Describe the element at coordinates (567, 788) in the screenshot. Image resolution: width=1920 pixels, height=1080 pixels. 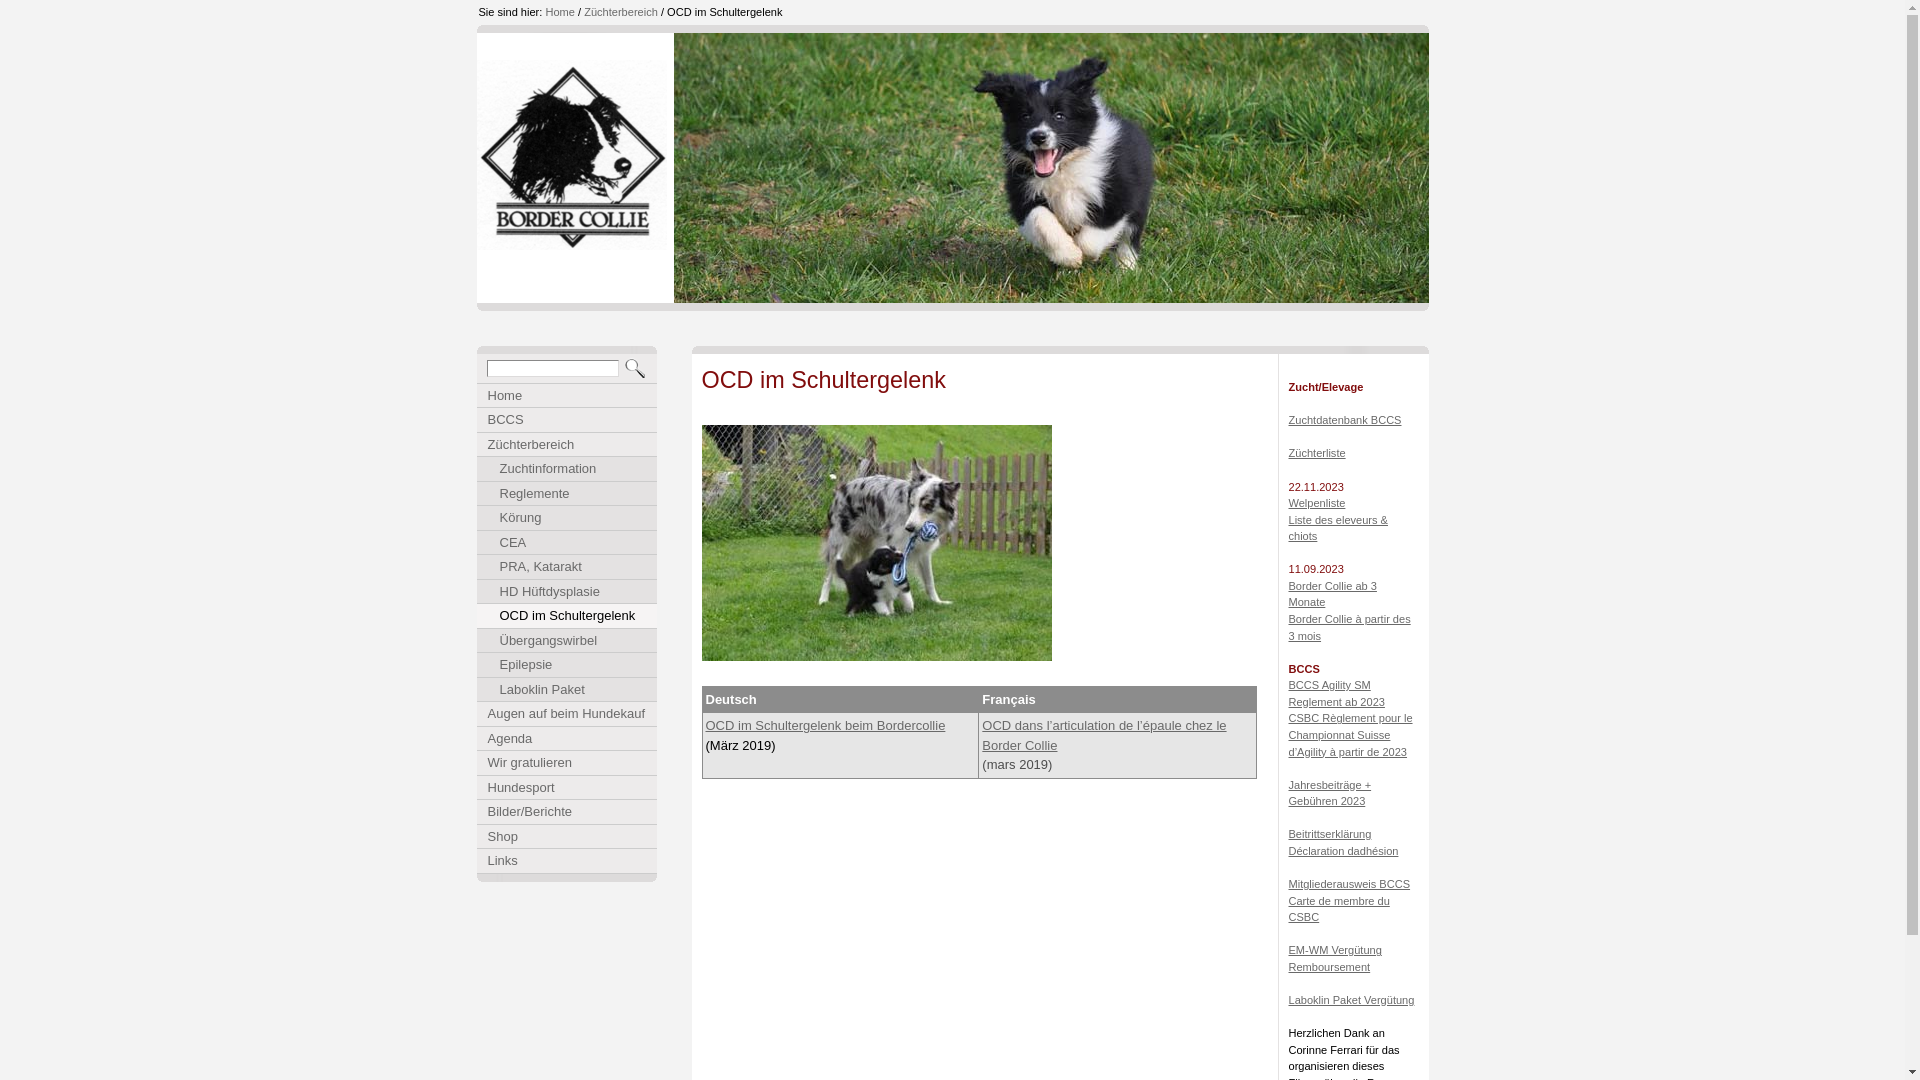
I see `Hundesport` at that location.